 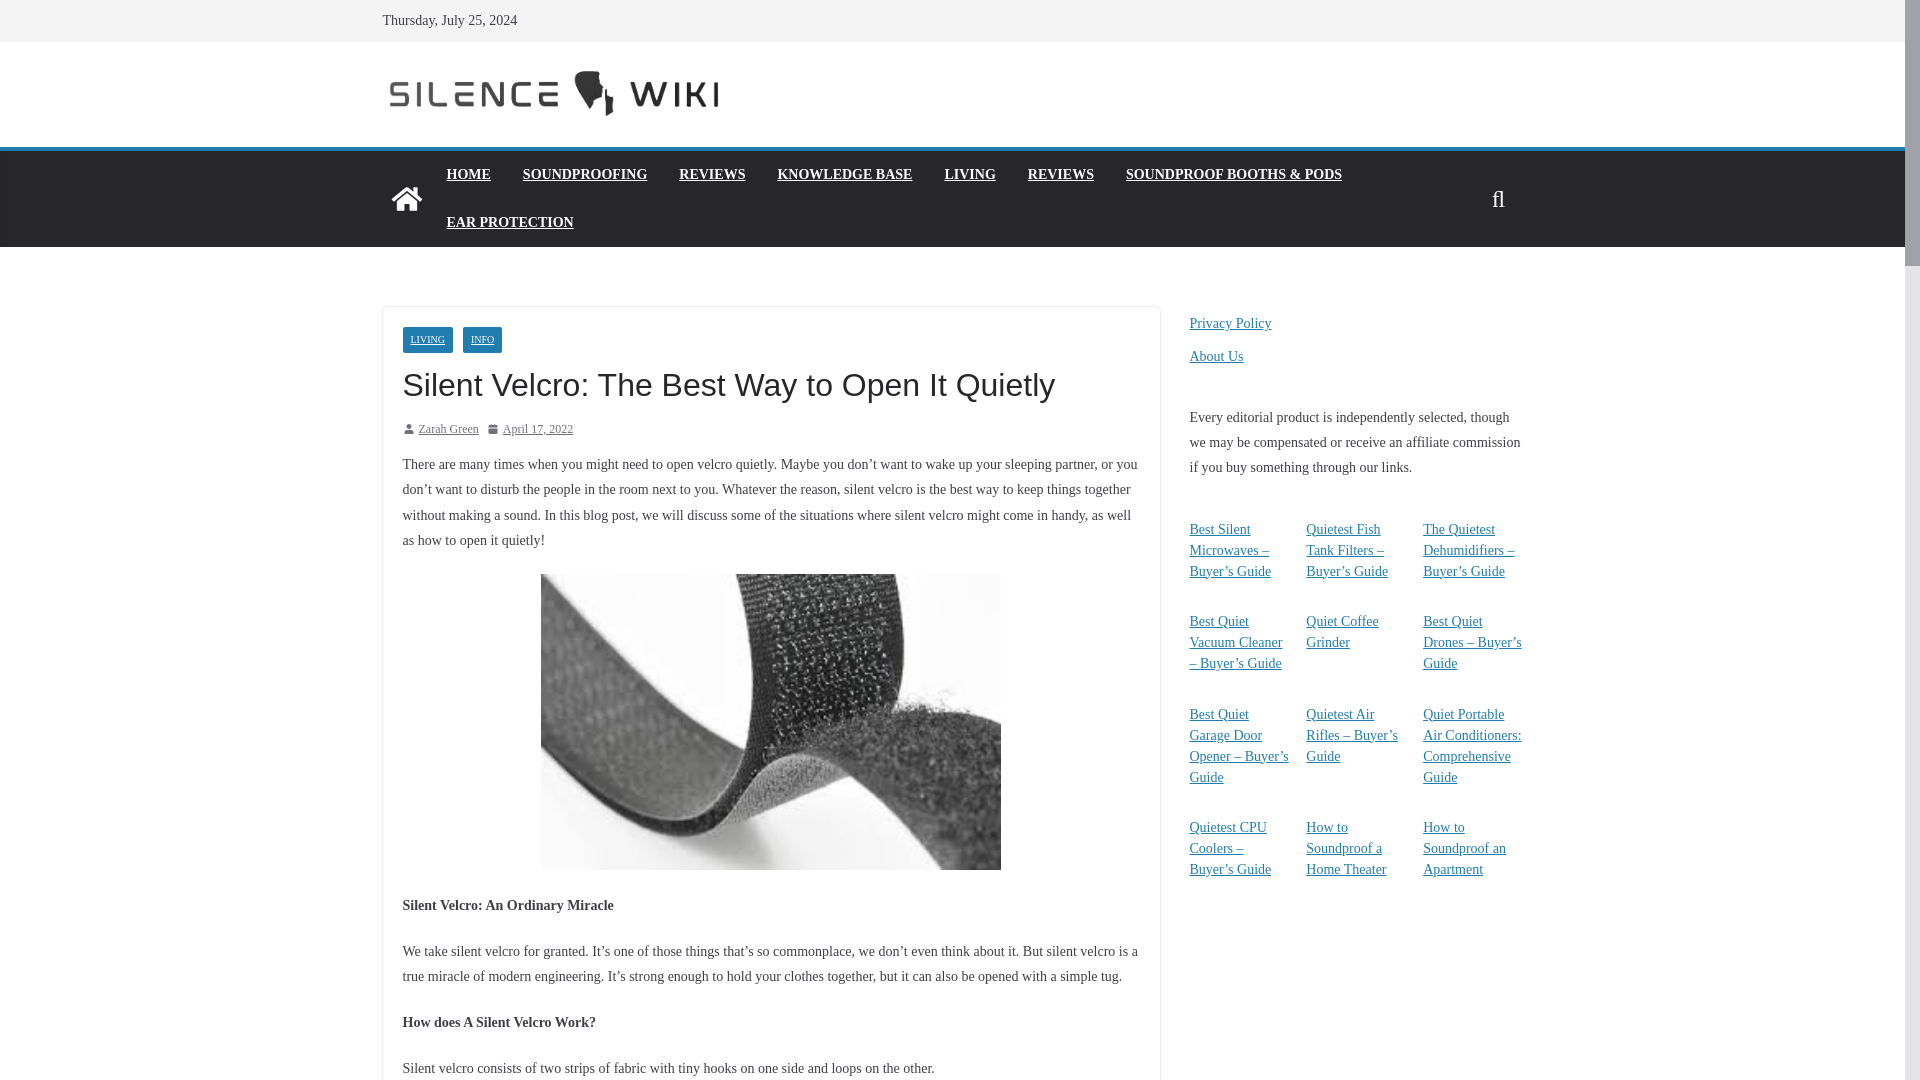 What do you see at coordinates (448, 430) in the screenshot?
I see `Zarah Green` at bounding box center [448, 430].